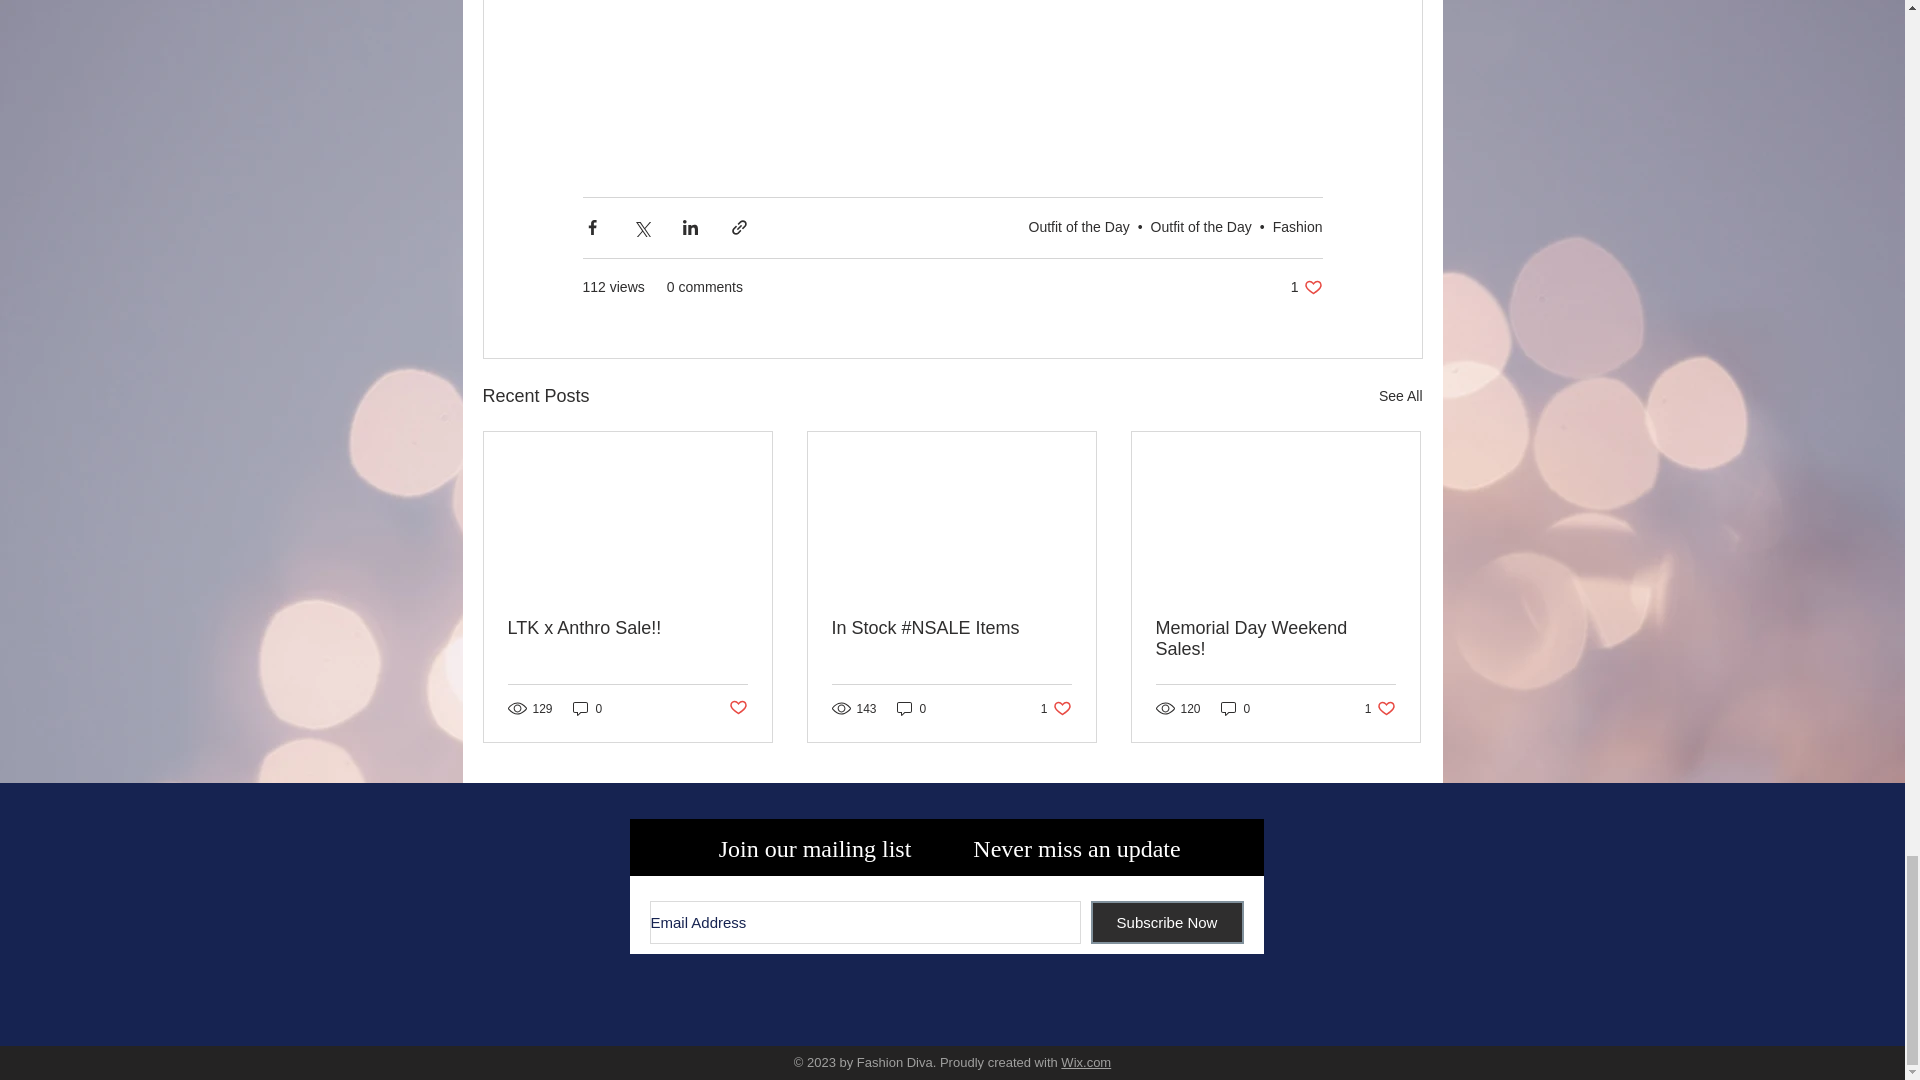 The width and height of the screenshot is (1920, 1080). What do you see at coordinates (1080, 227) in the screenshot?
I see `Post not marked as liked` at bounding box center [1080, 227].